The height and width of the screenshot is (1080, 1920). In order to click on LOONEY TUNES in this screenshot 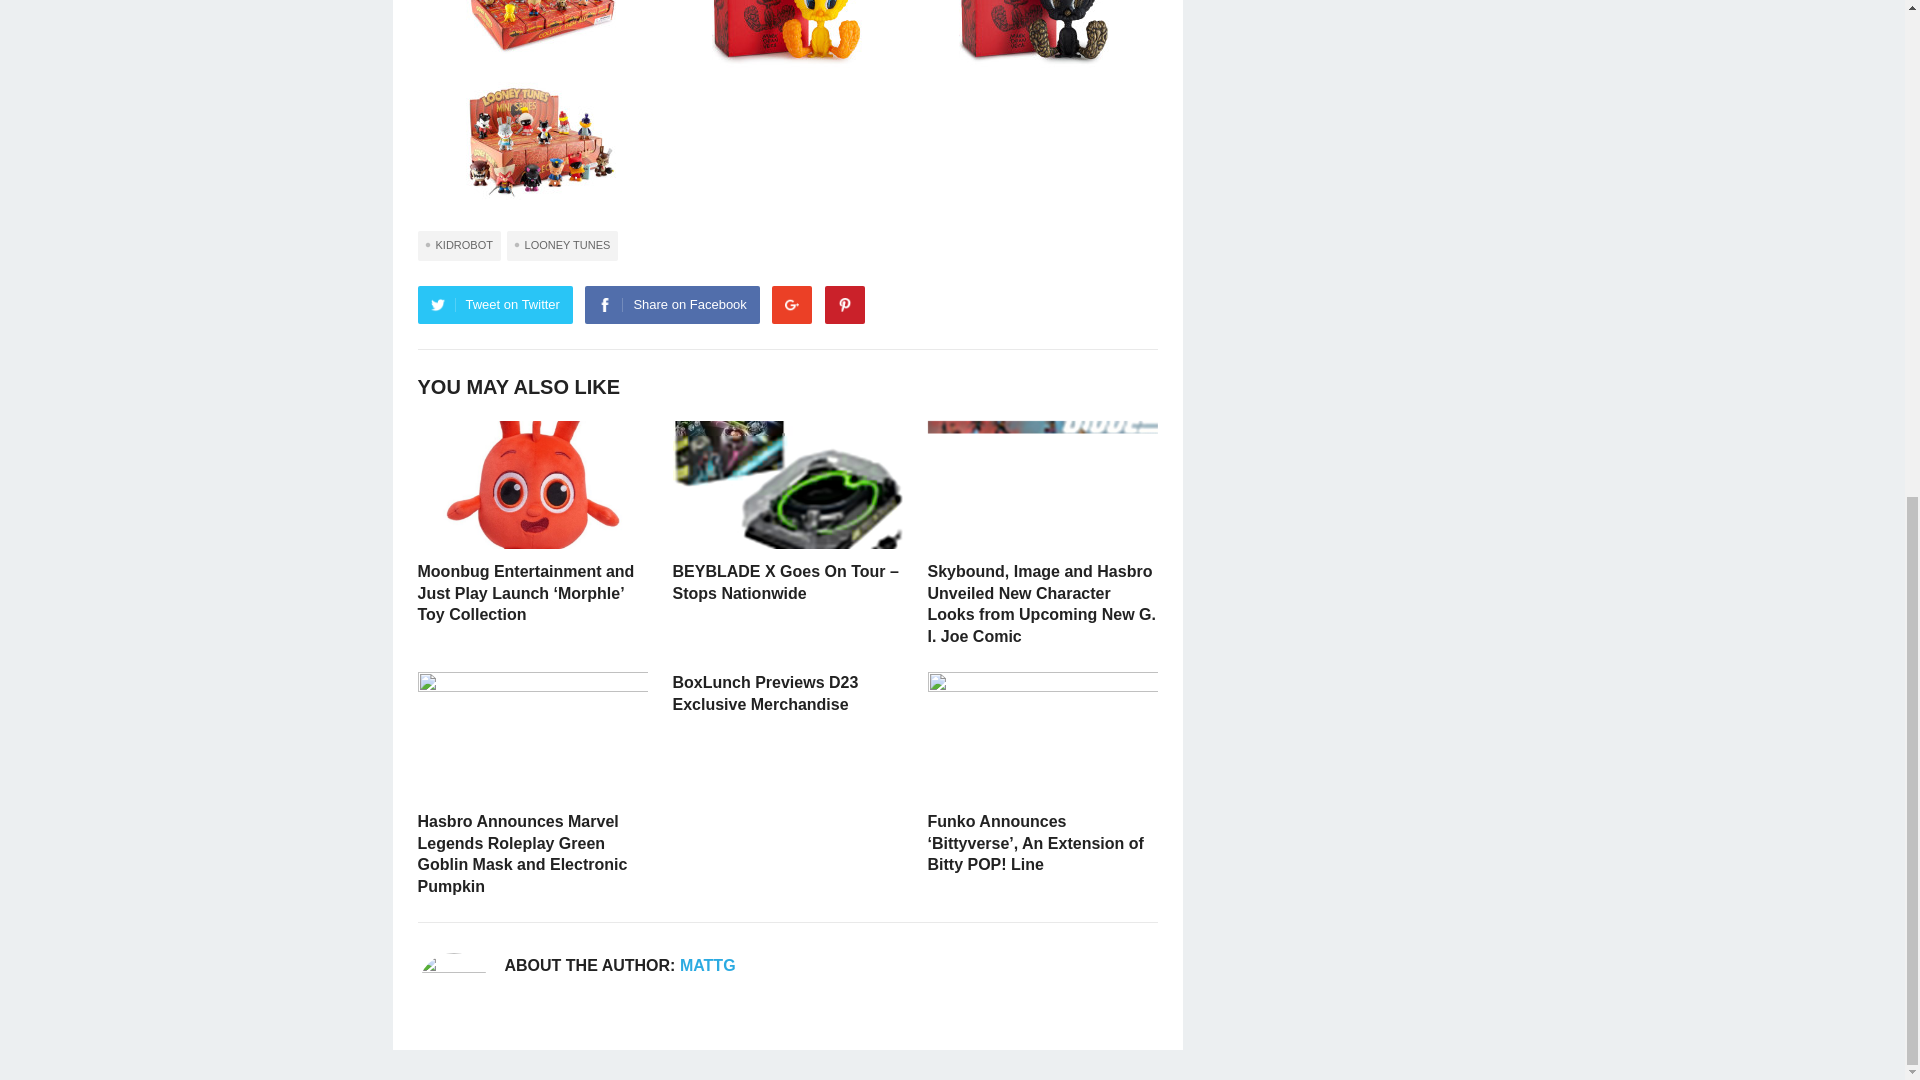, I will do `click(562, 246)`.